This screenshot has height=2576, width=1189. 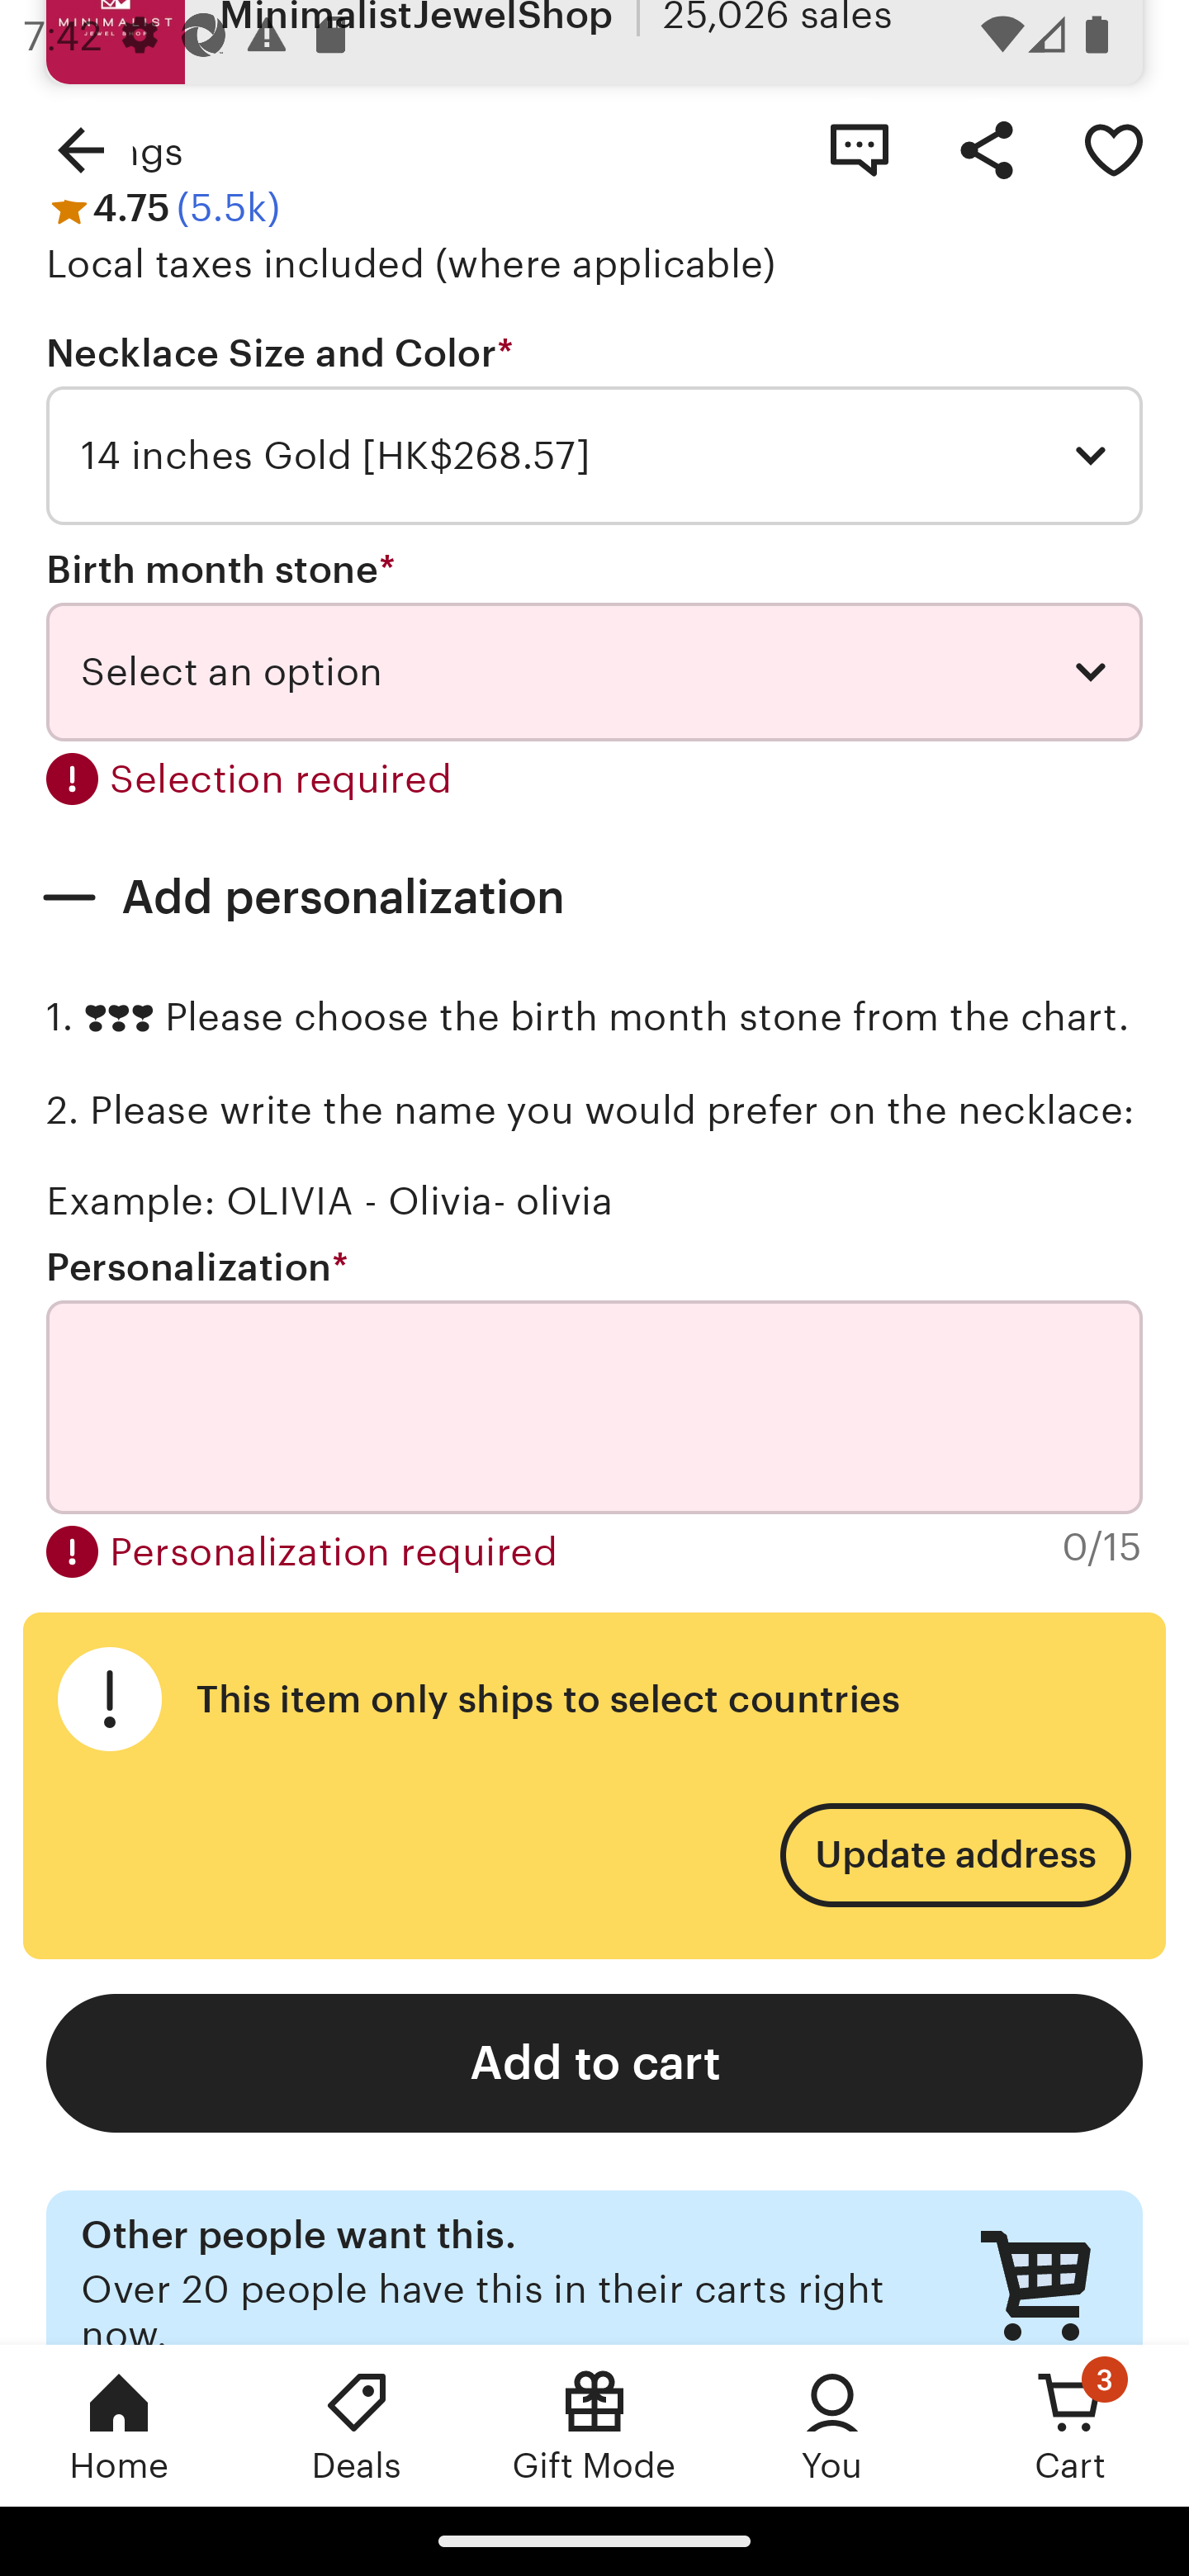 What do you see at coordinates (594, 2062) in the screenshot?
I see `Add to cart` at bounding box center [594, 2062].